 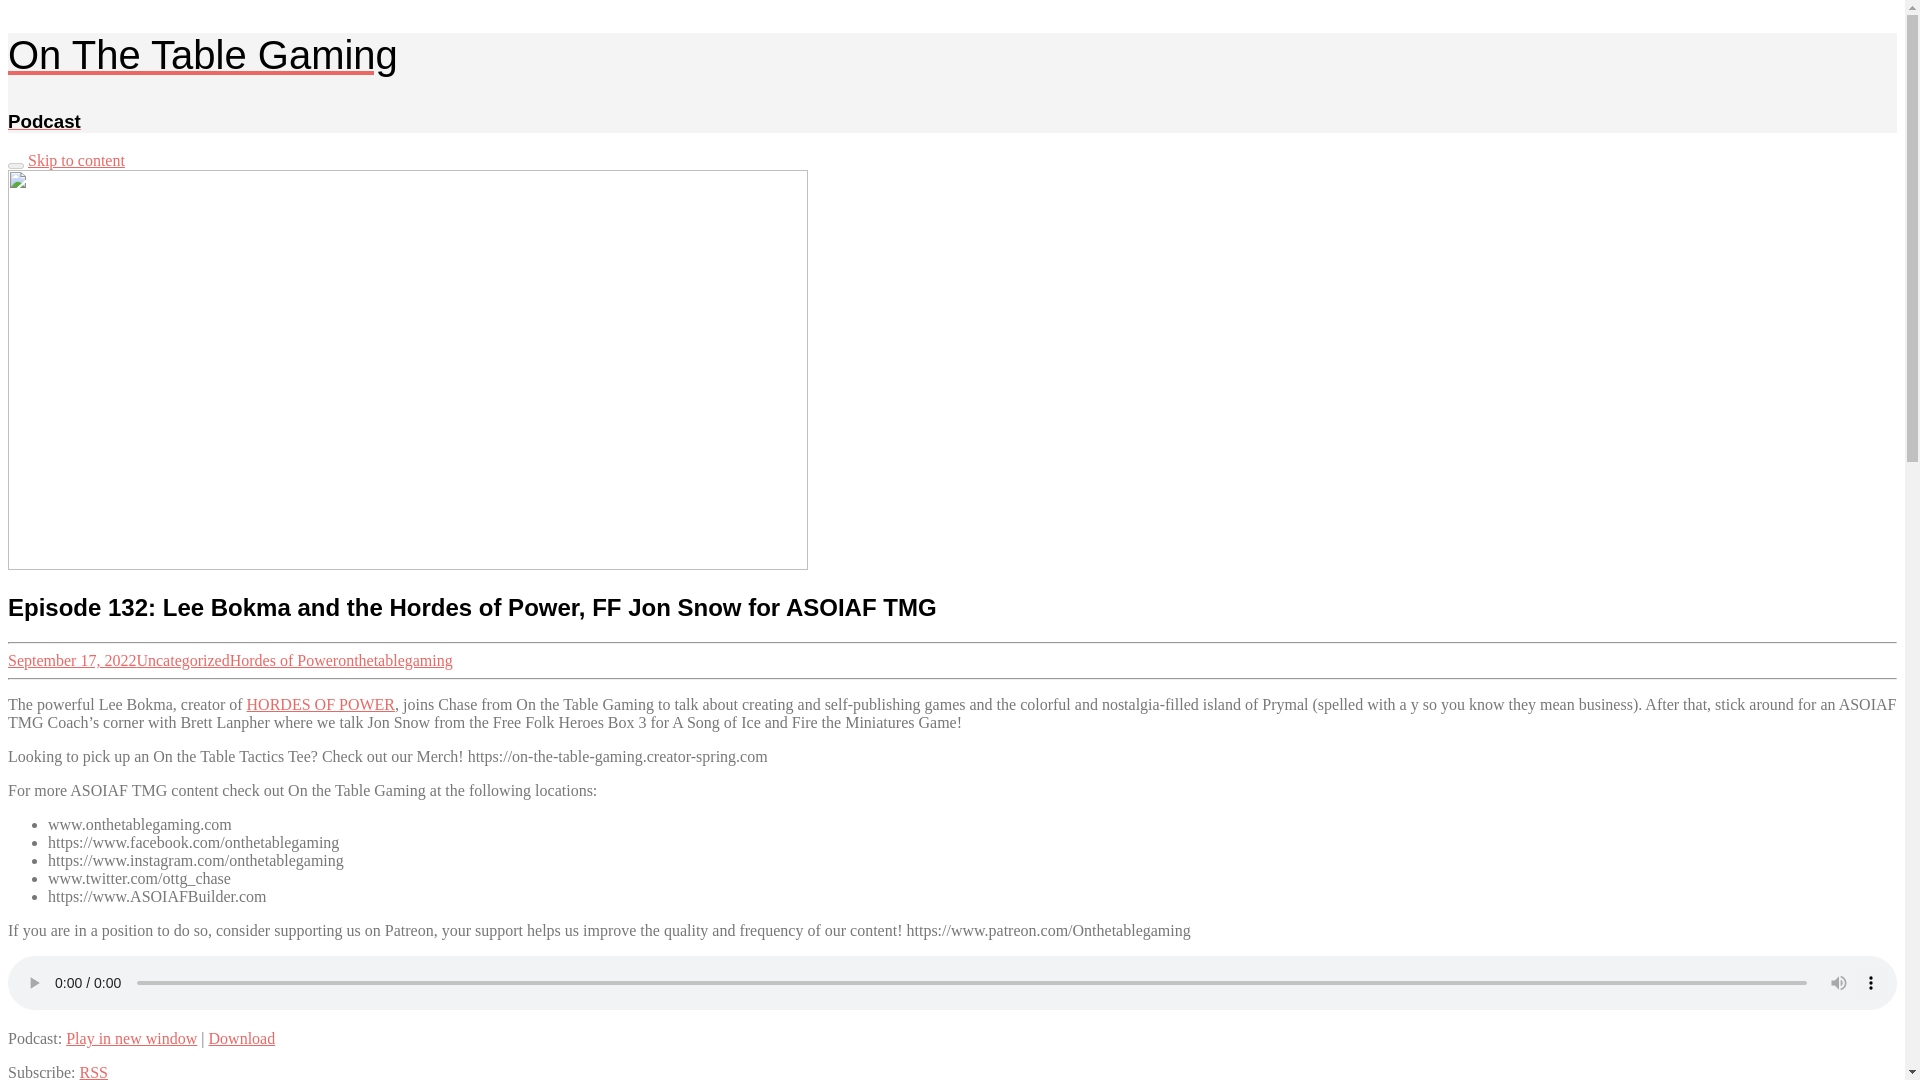 What do you see at coordinates (72, 660) in the screenshot?
I see `September 17, 2022` at bounding box center [72, 660].